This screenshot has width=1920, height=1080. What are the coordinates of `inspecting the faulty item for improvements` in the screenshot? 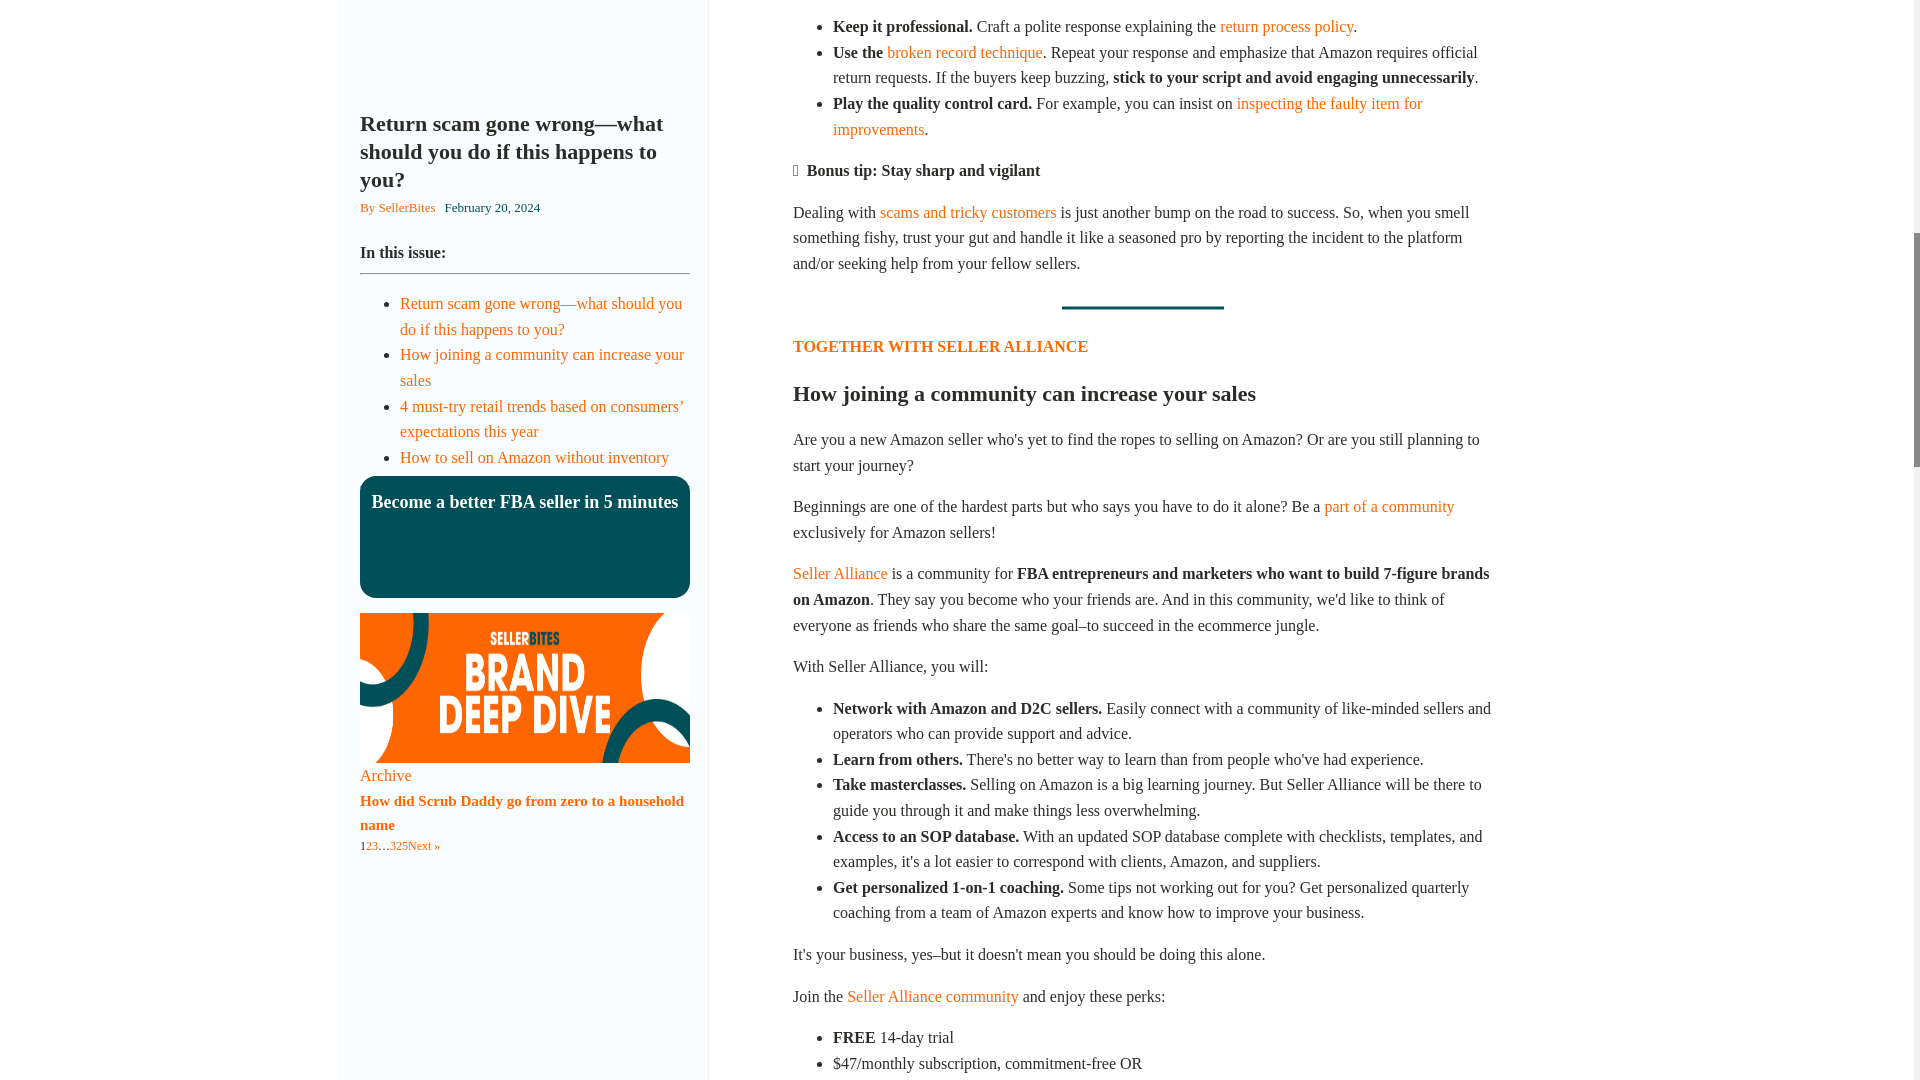 It's located at (1128, 116).